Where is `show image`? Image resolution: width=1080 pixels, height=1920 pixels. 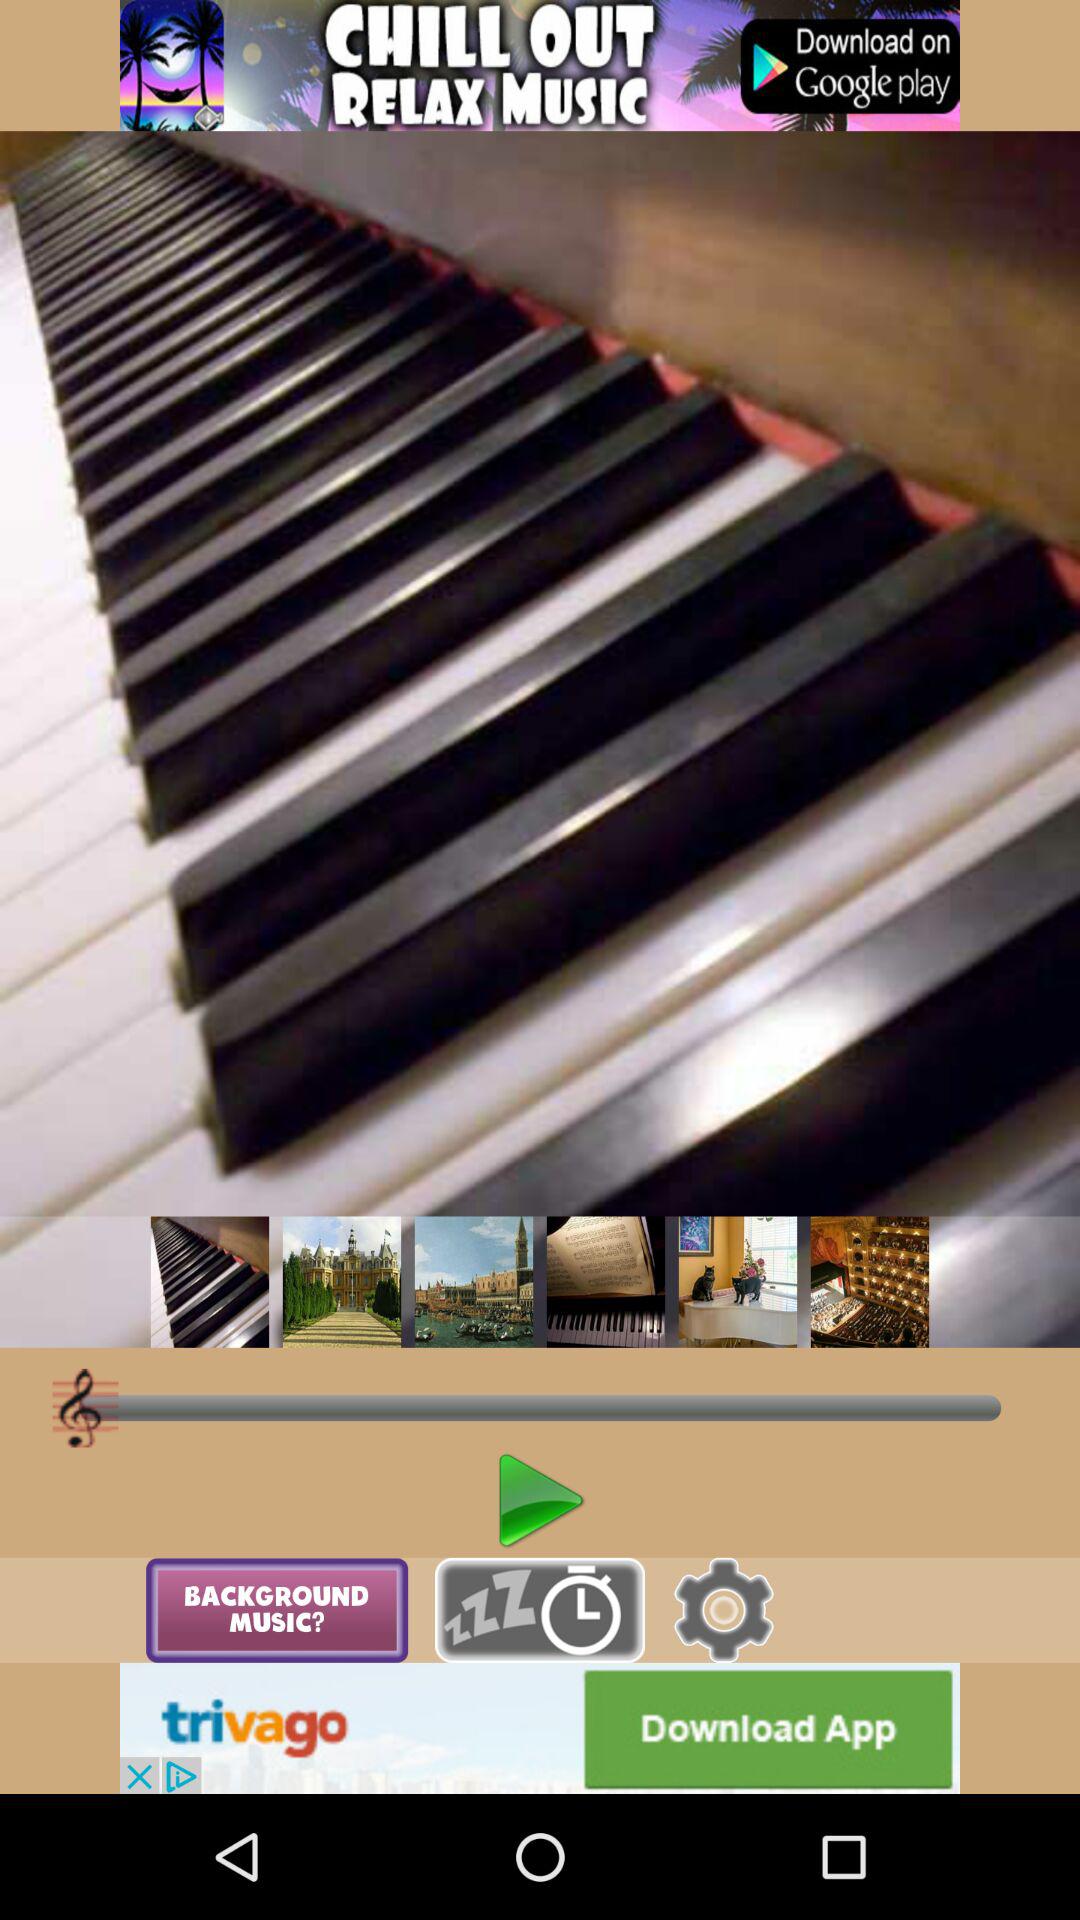
show image is located at coordinates (342, 1282).